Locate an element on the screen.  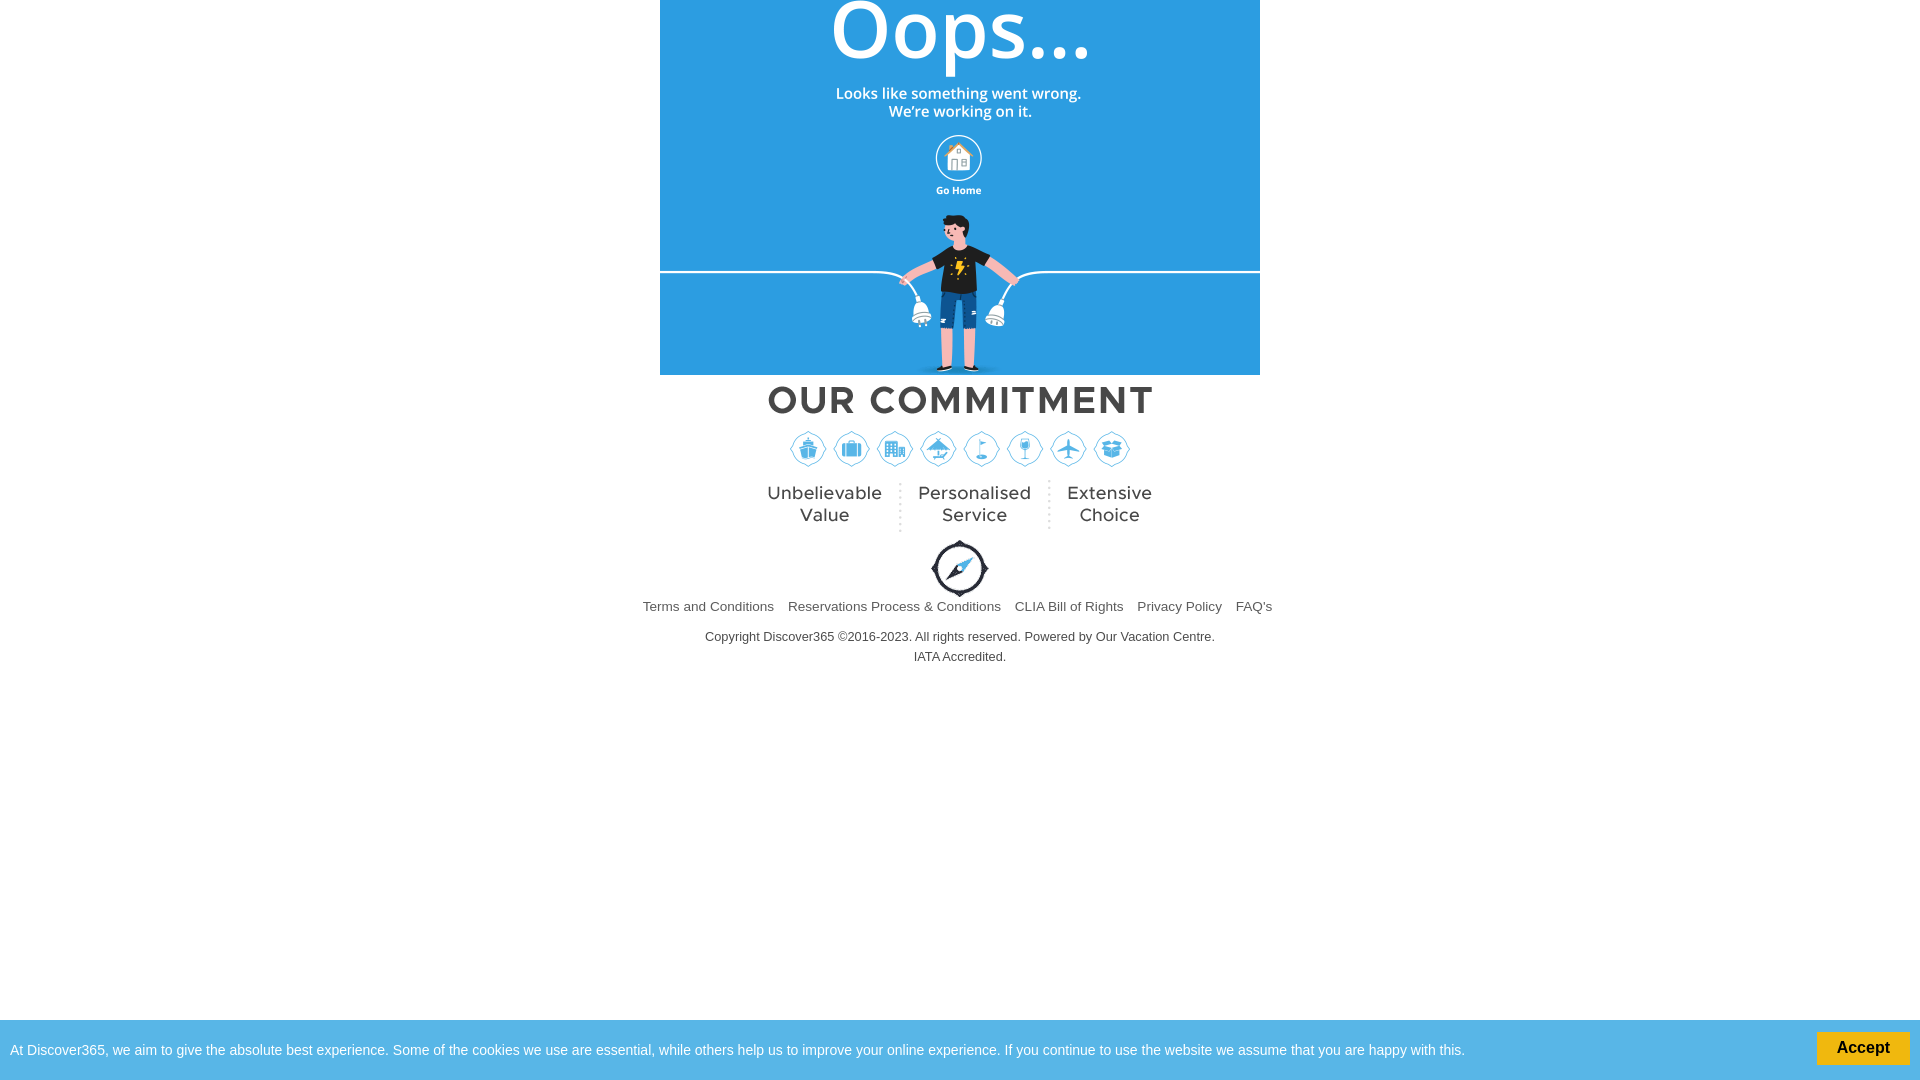
FAQ's is located at coordinates (1254, 606).